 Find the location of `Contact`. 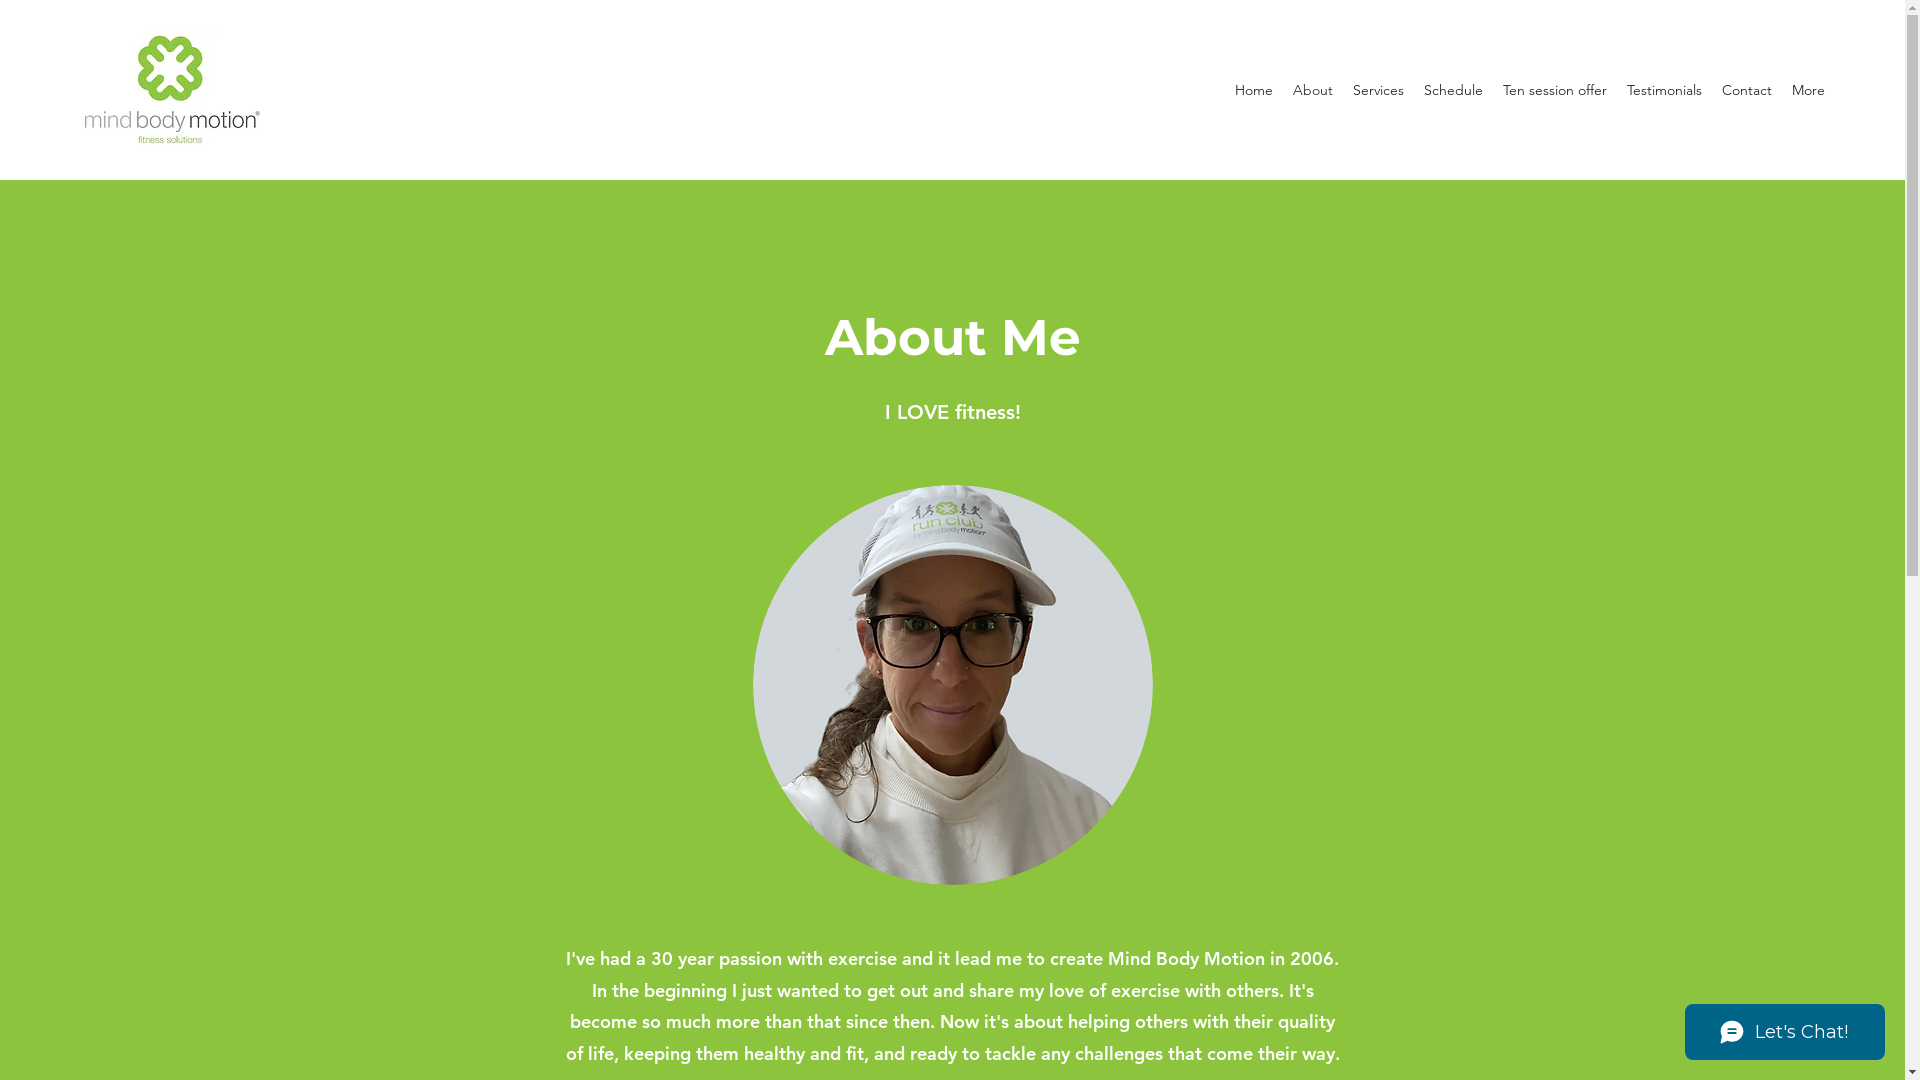

Contact is located at coordinates (1747, 90).